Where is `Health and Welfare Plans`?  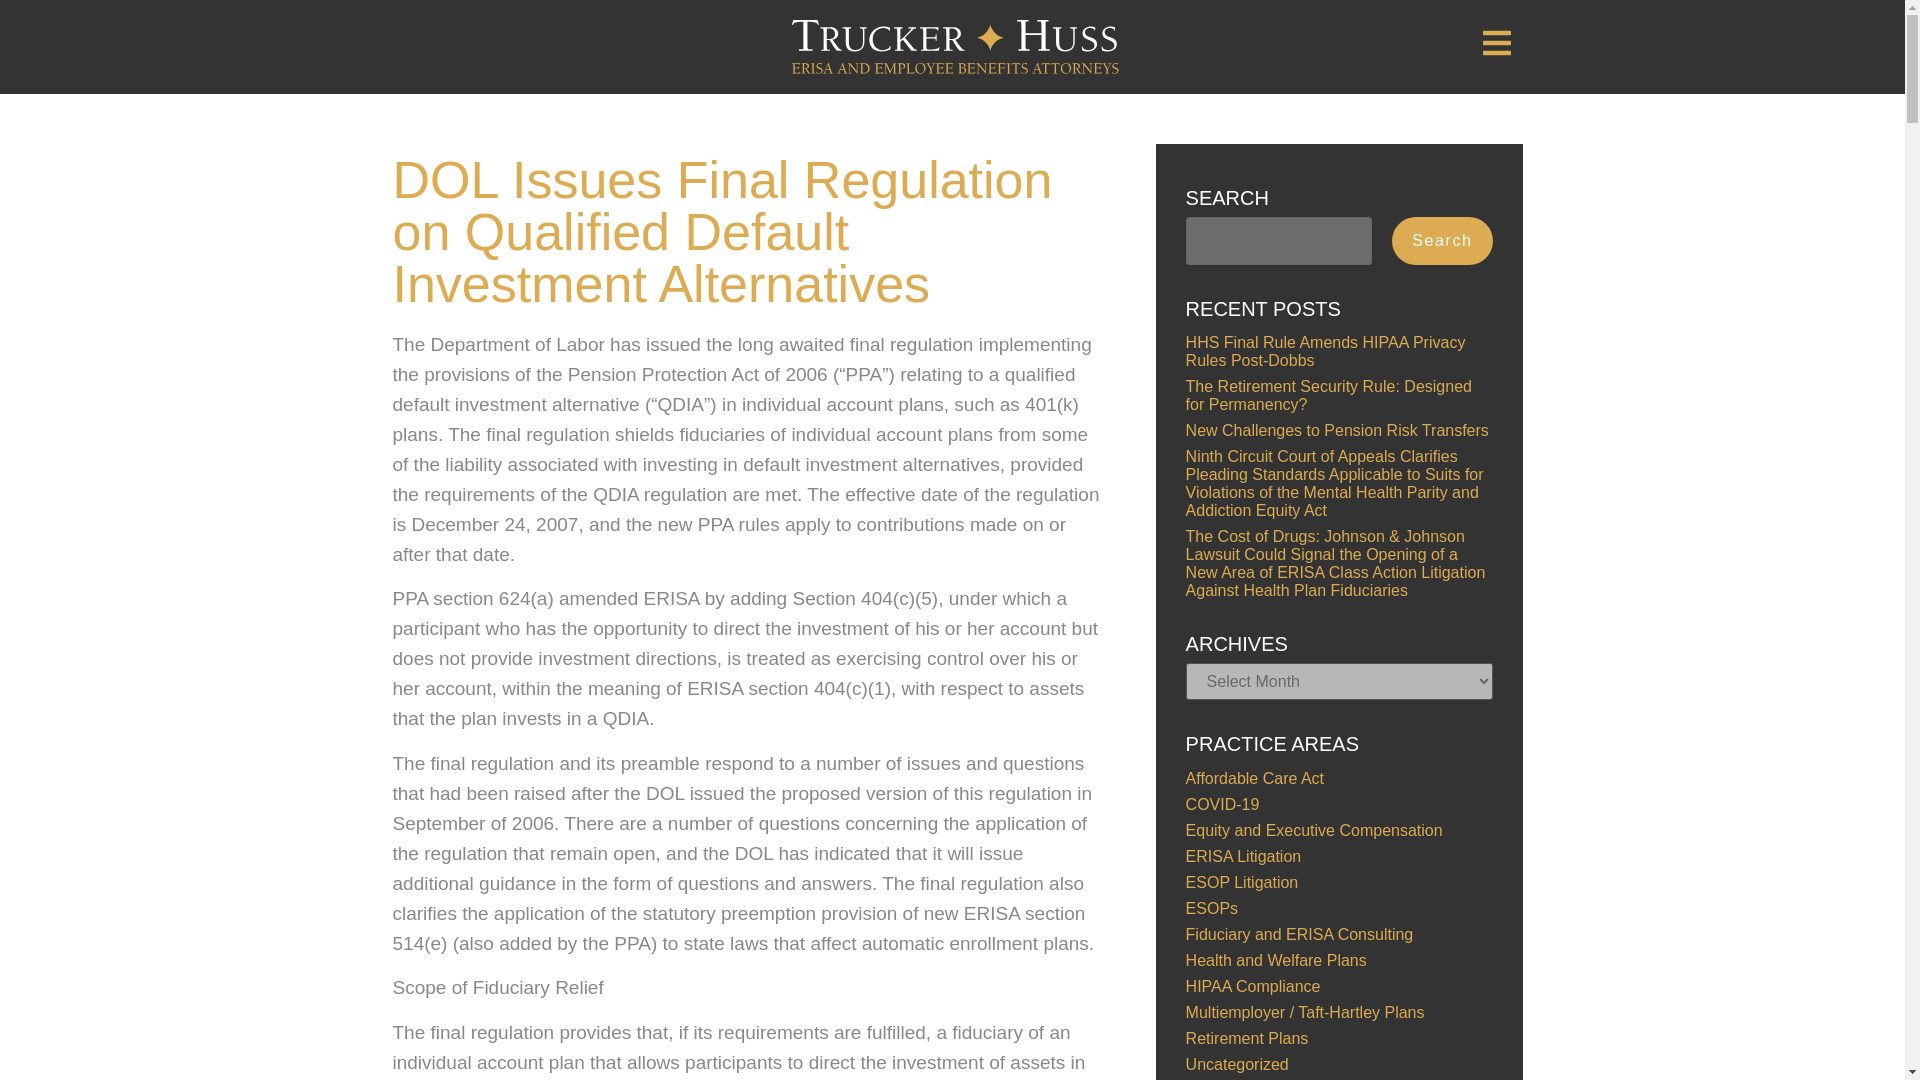 Health and Welfare Plans is located at coordinates (1276, 960).